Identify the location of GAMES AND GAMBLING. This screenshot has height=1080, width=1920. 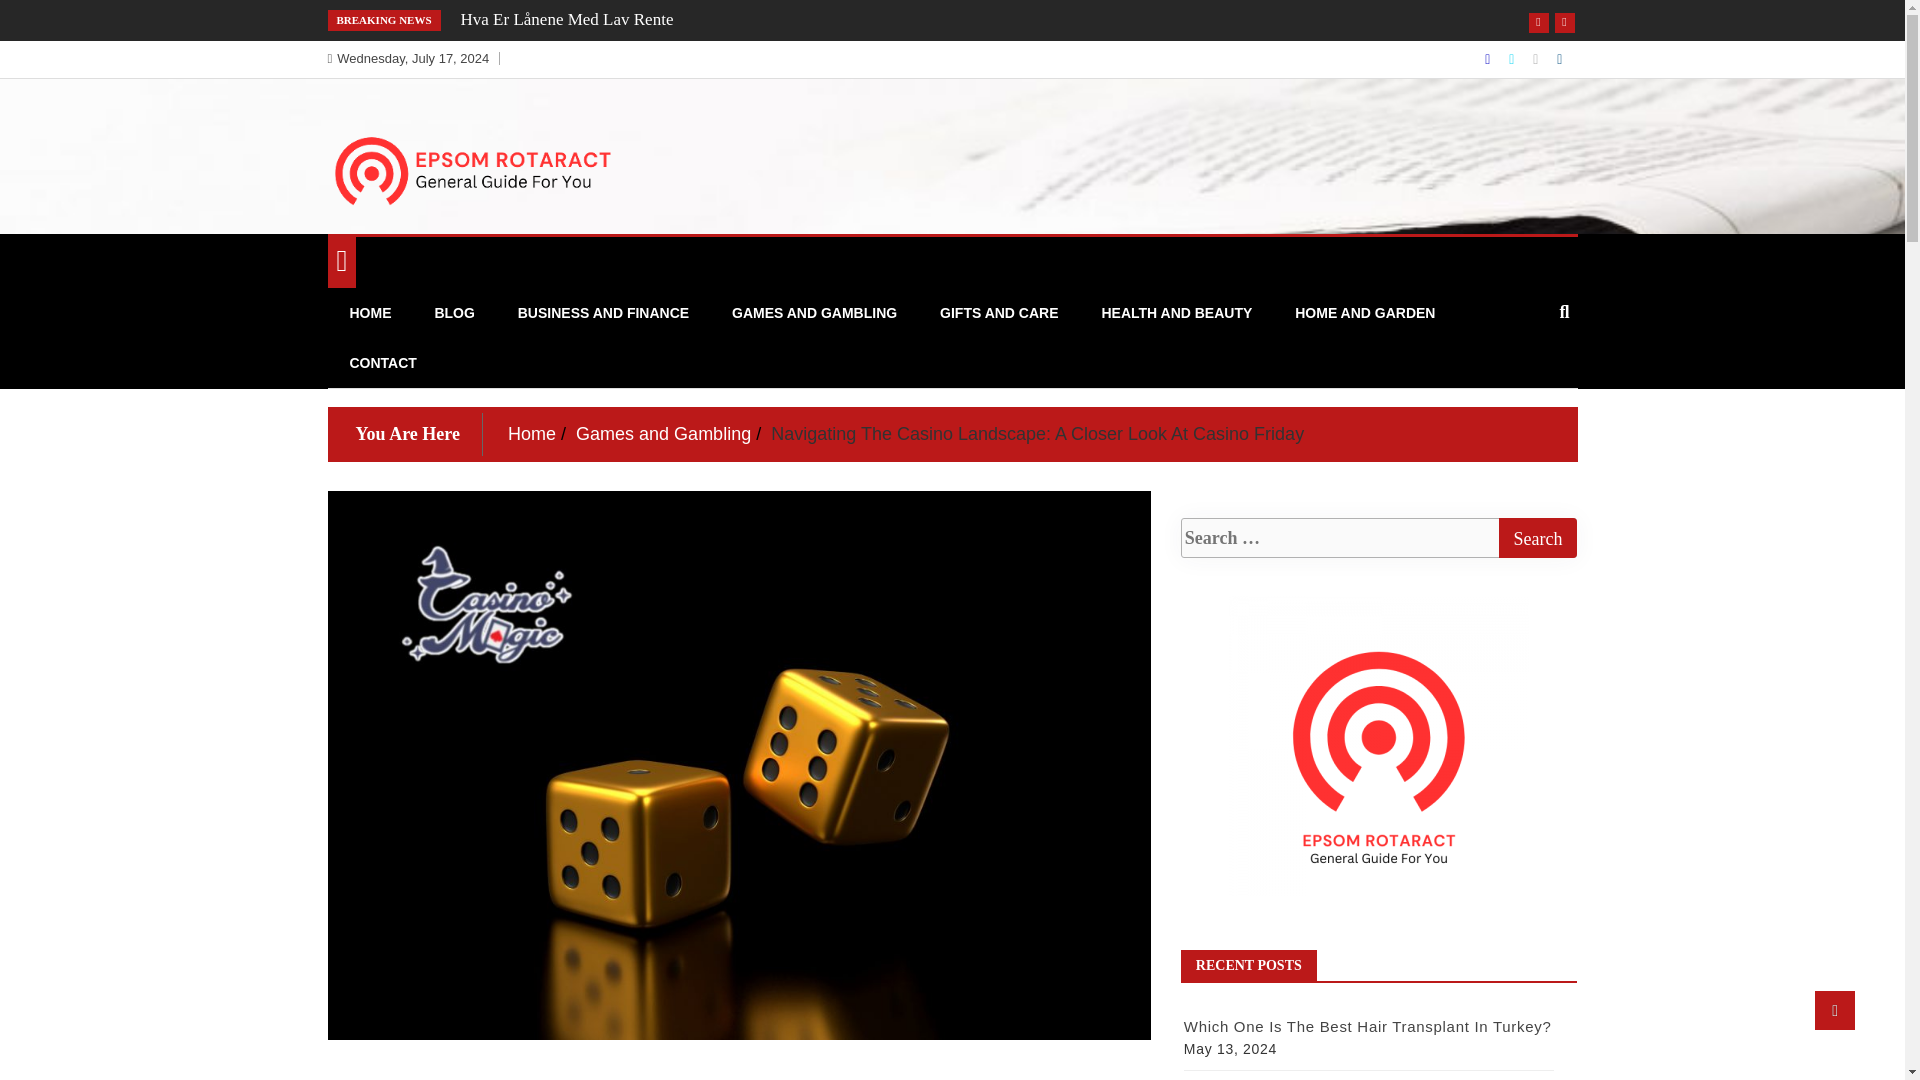
(814, 313).